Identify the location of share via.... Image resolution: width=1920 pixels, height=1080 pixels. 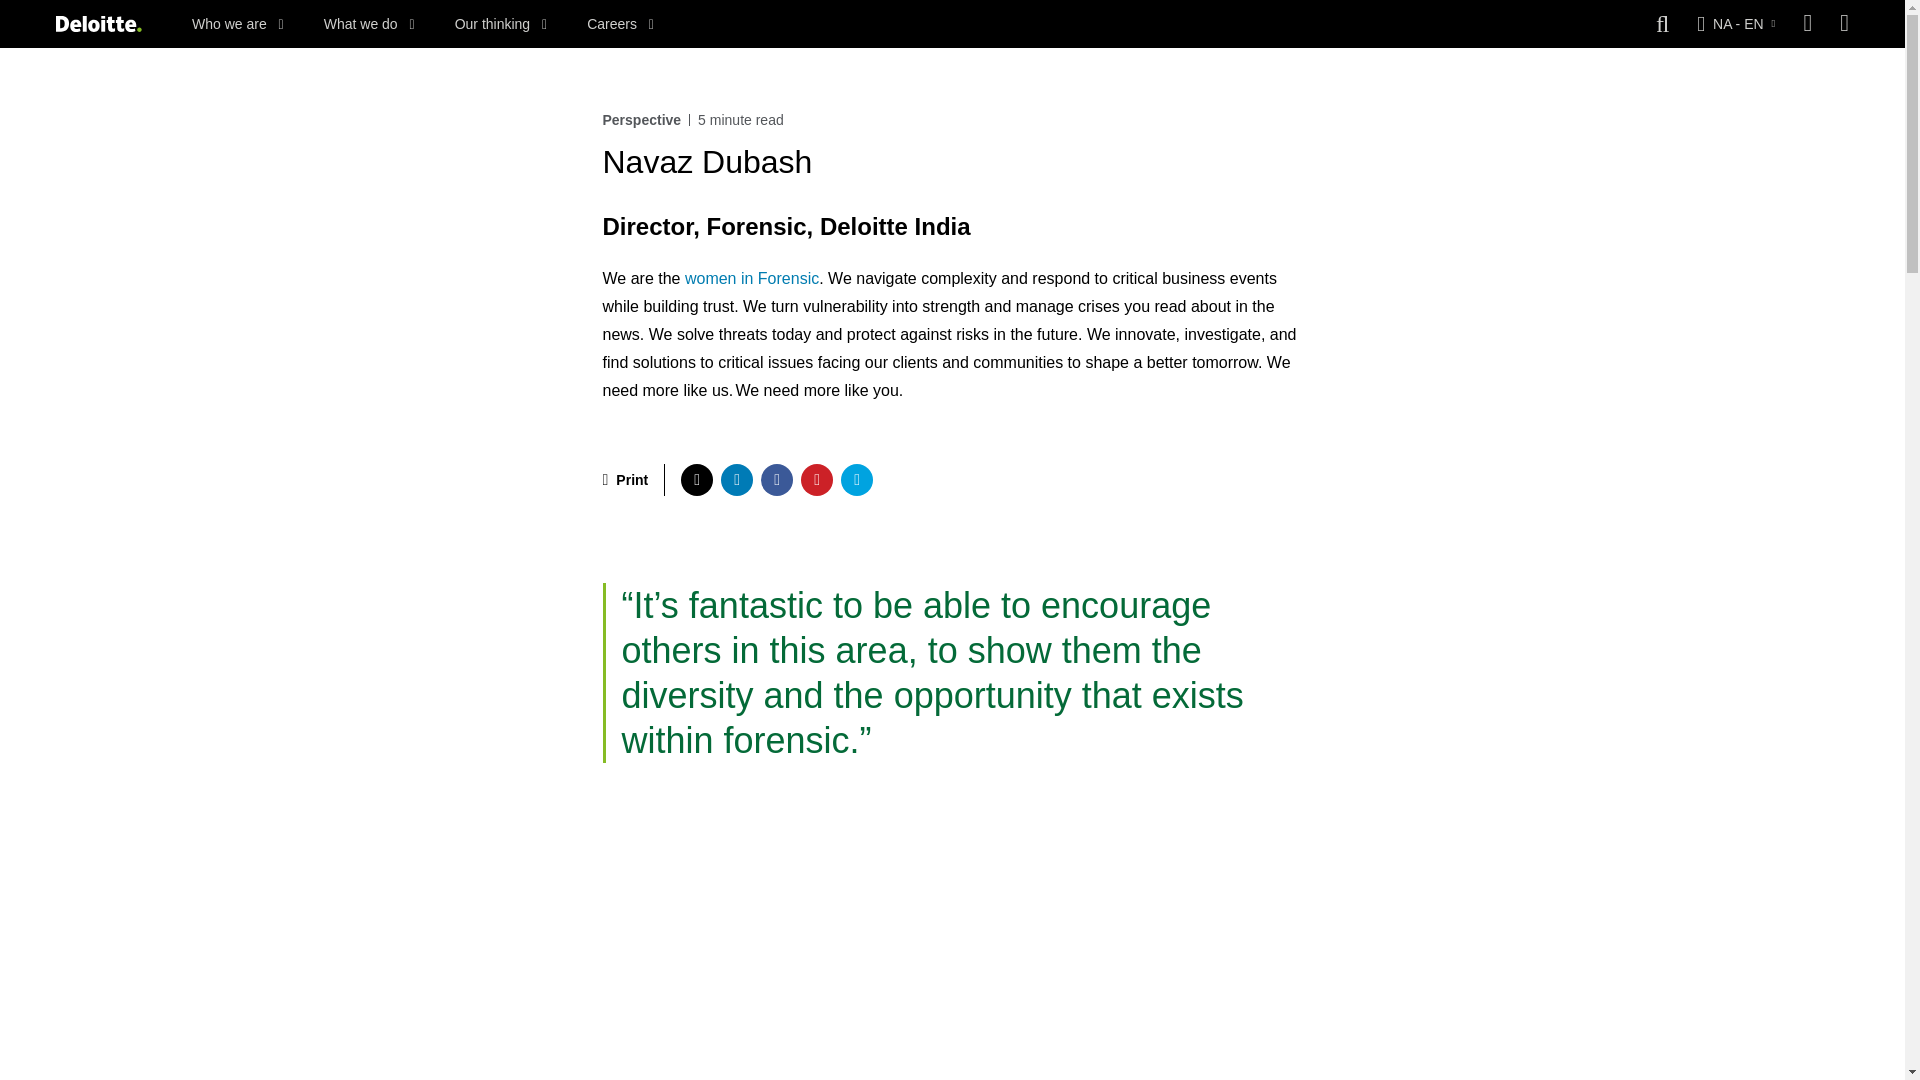
(856, 480).